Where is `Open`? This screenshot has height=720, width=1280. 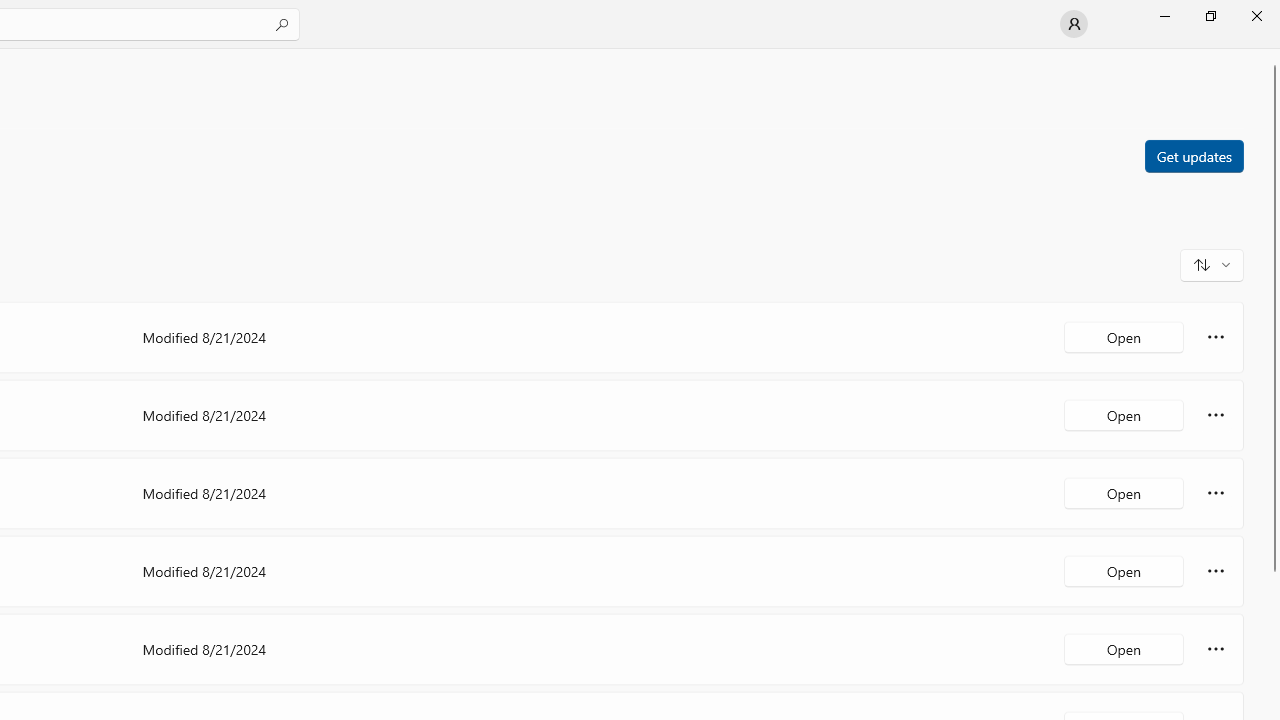 Open is located at coordinates (1124, 648).